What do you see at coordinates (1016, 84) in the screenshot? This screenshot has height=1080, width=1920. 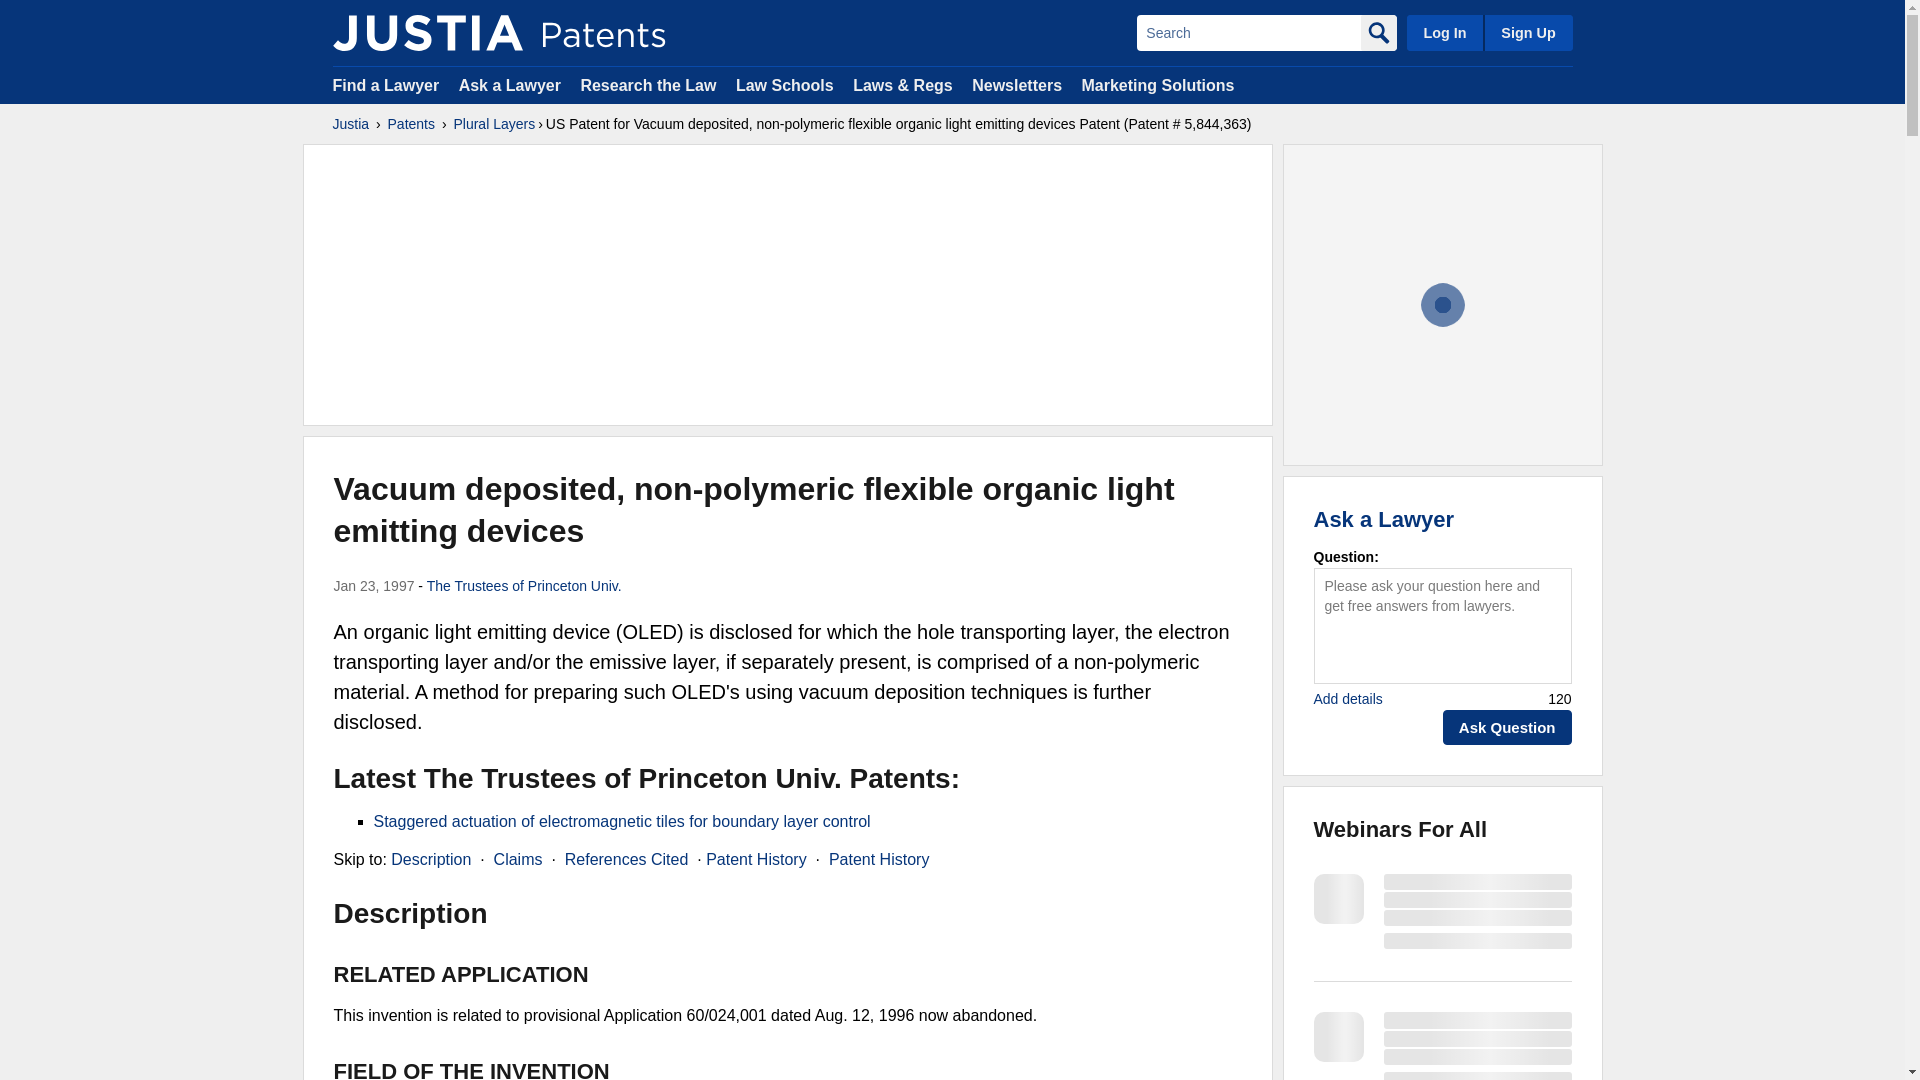 I see `Newsletters` at bounding box center [1016, 84].